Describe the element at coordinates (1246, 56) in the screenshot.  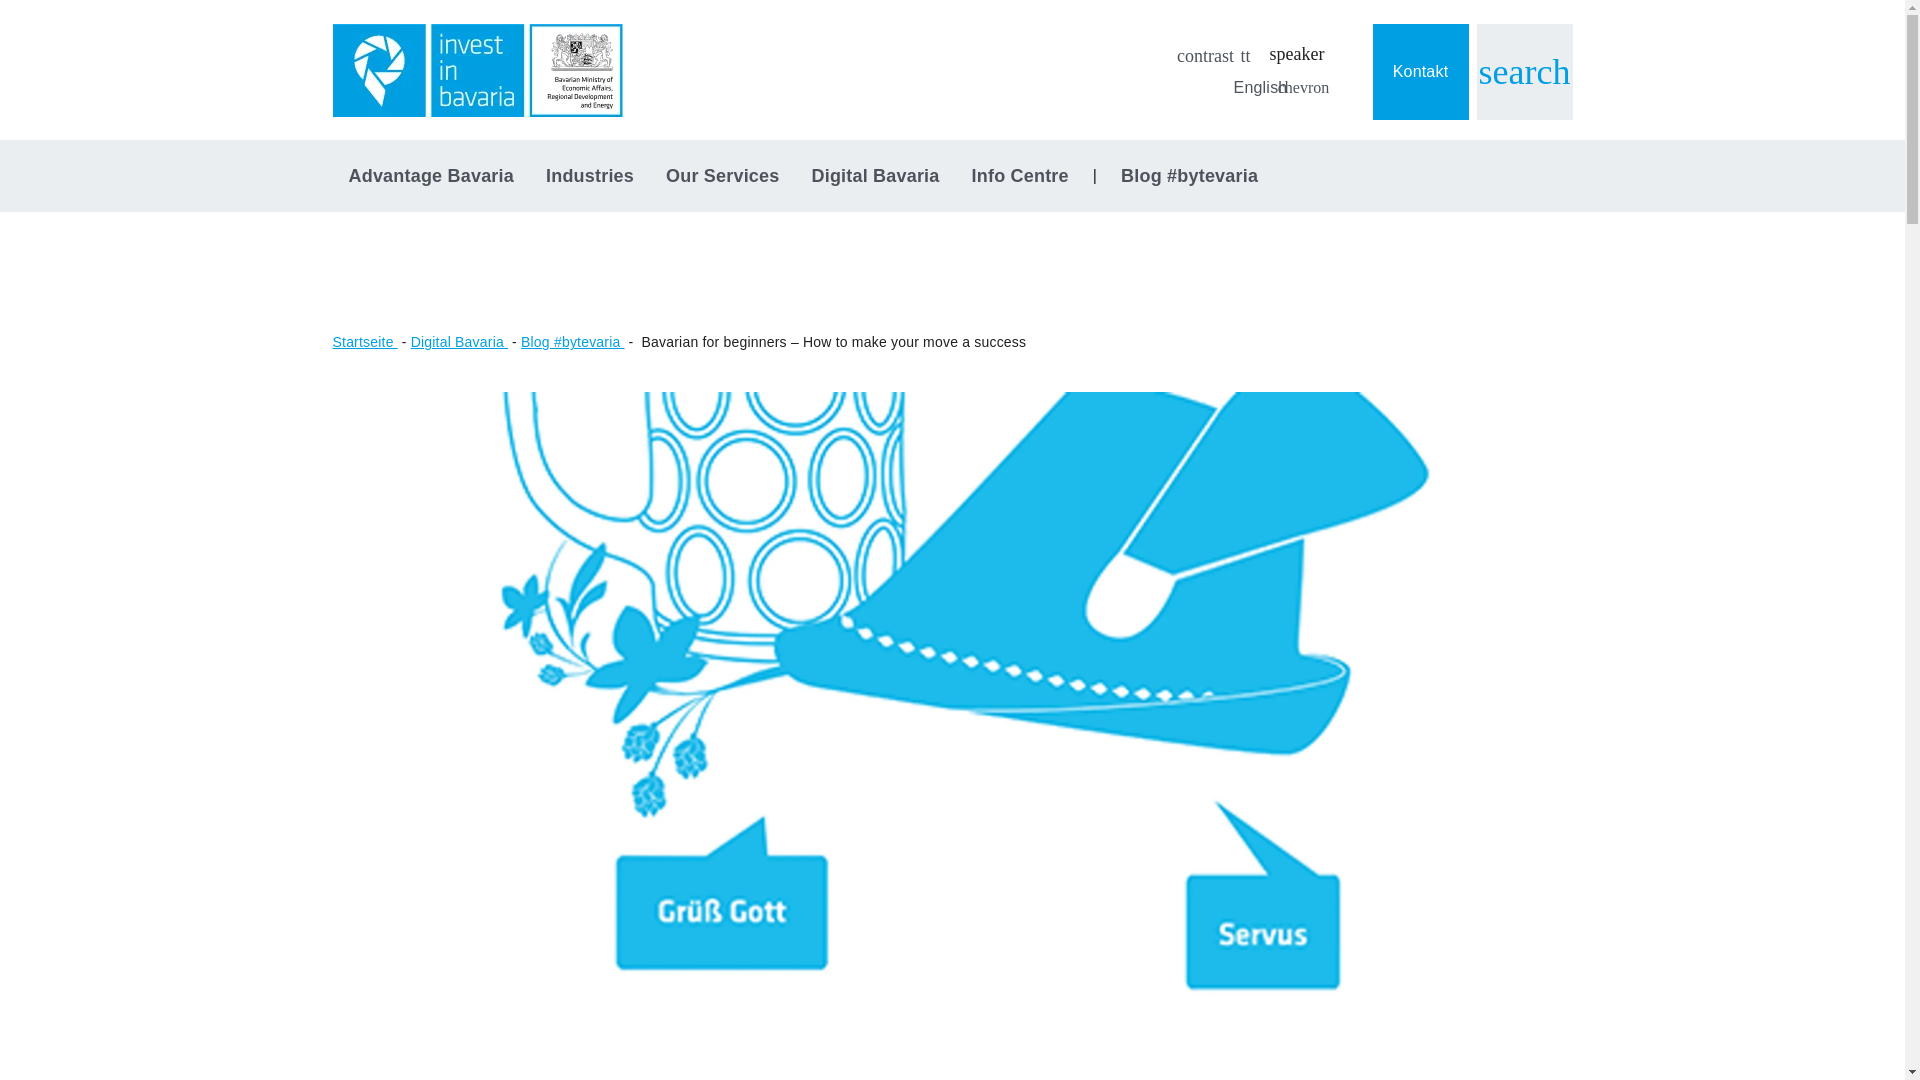
I see `tt` at that location.